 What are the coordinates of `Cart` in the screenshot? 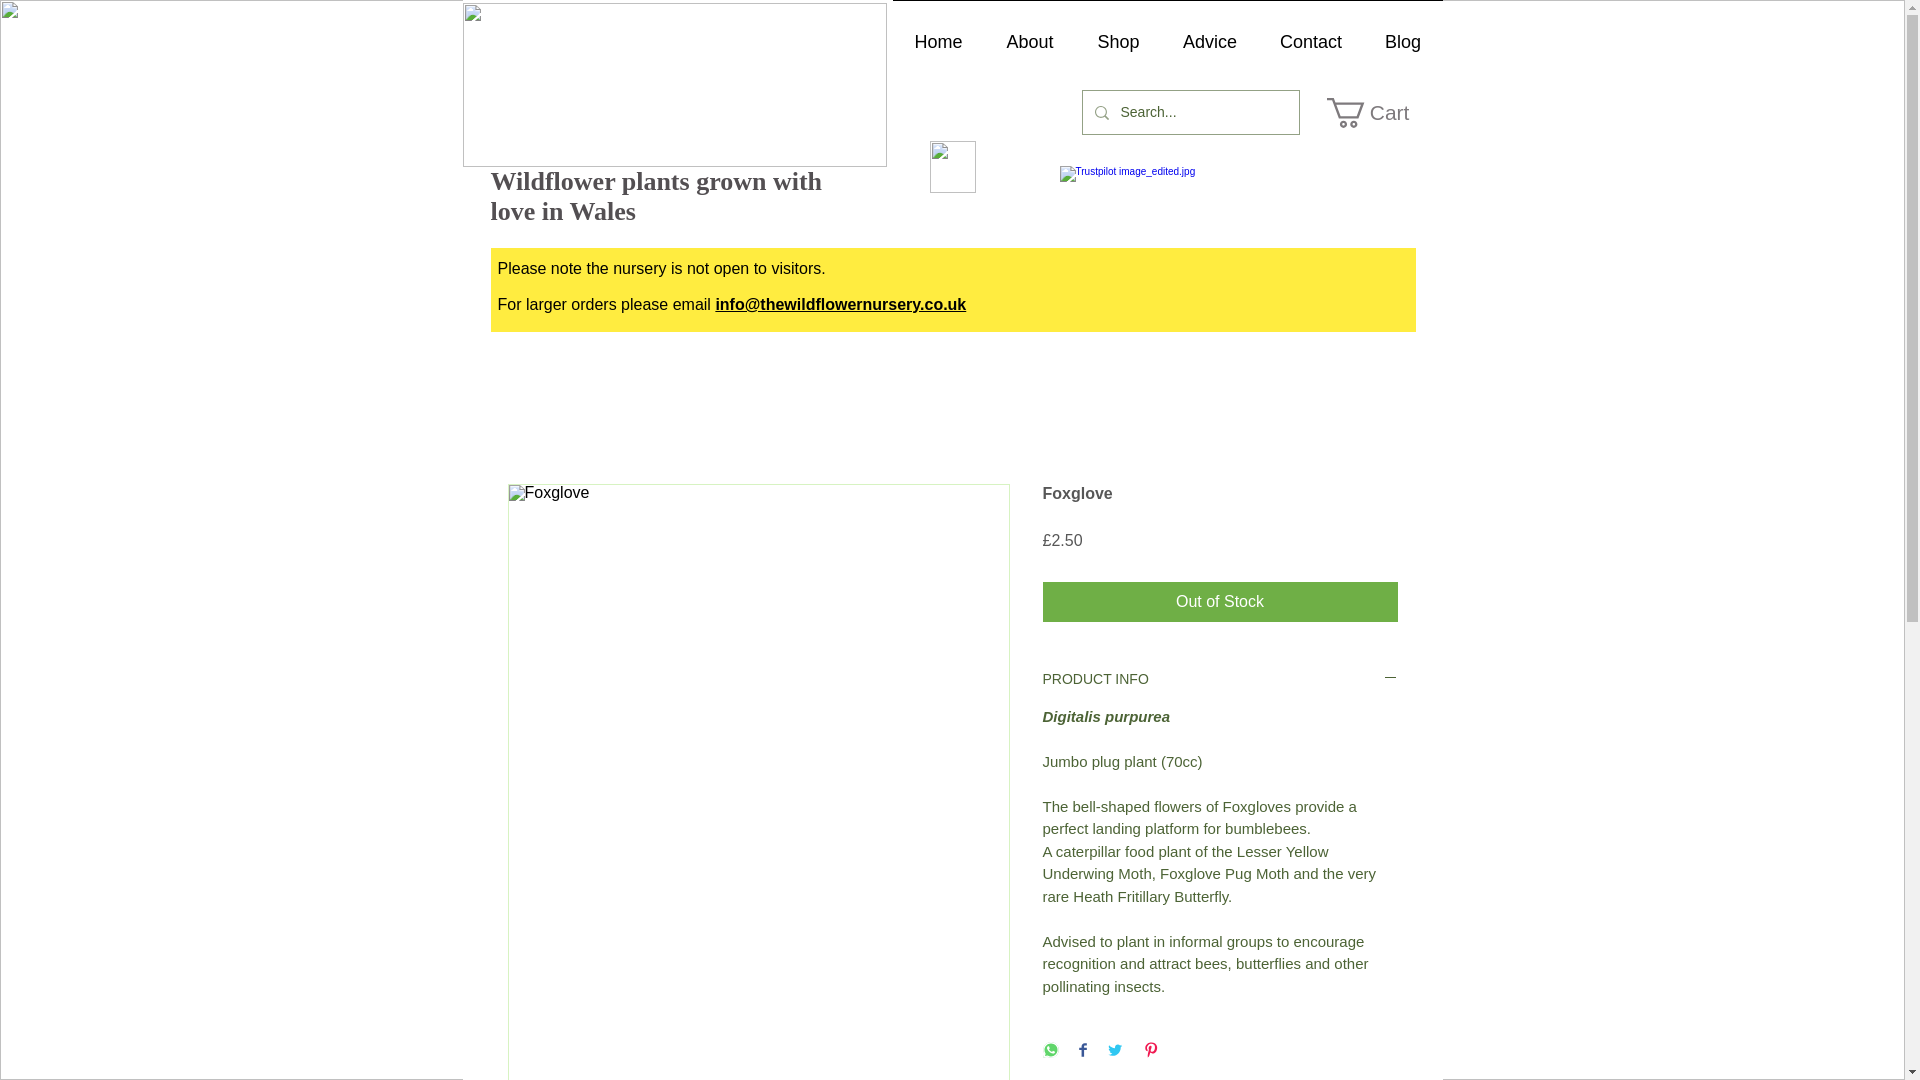 It's located at (1382, 113).